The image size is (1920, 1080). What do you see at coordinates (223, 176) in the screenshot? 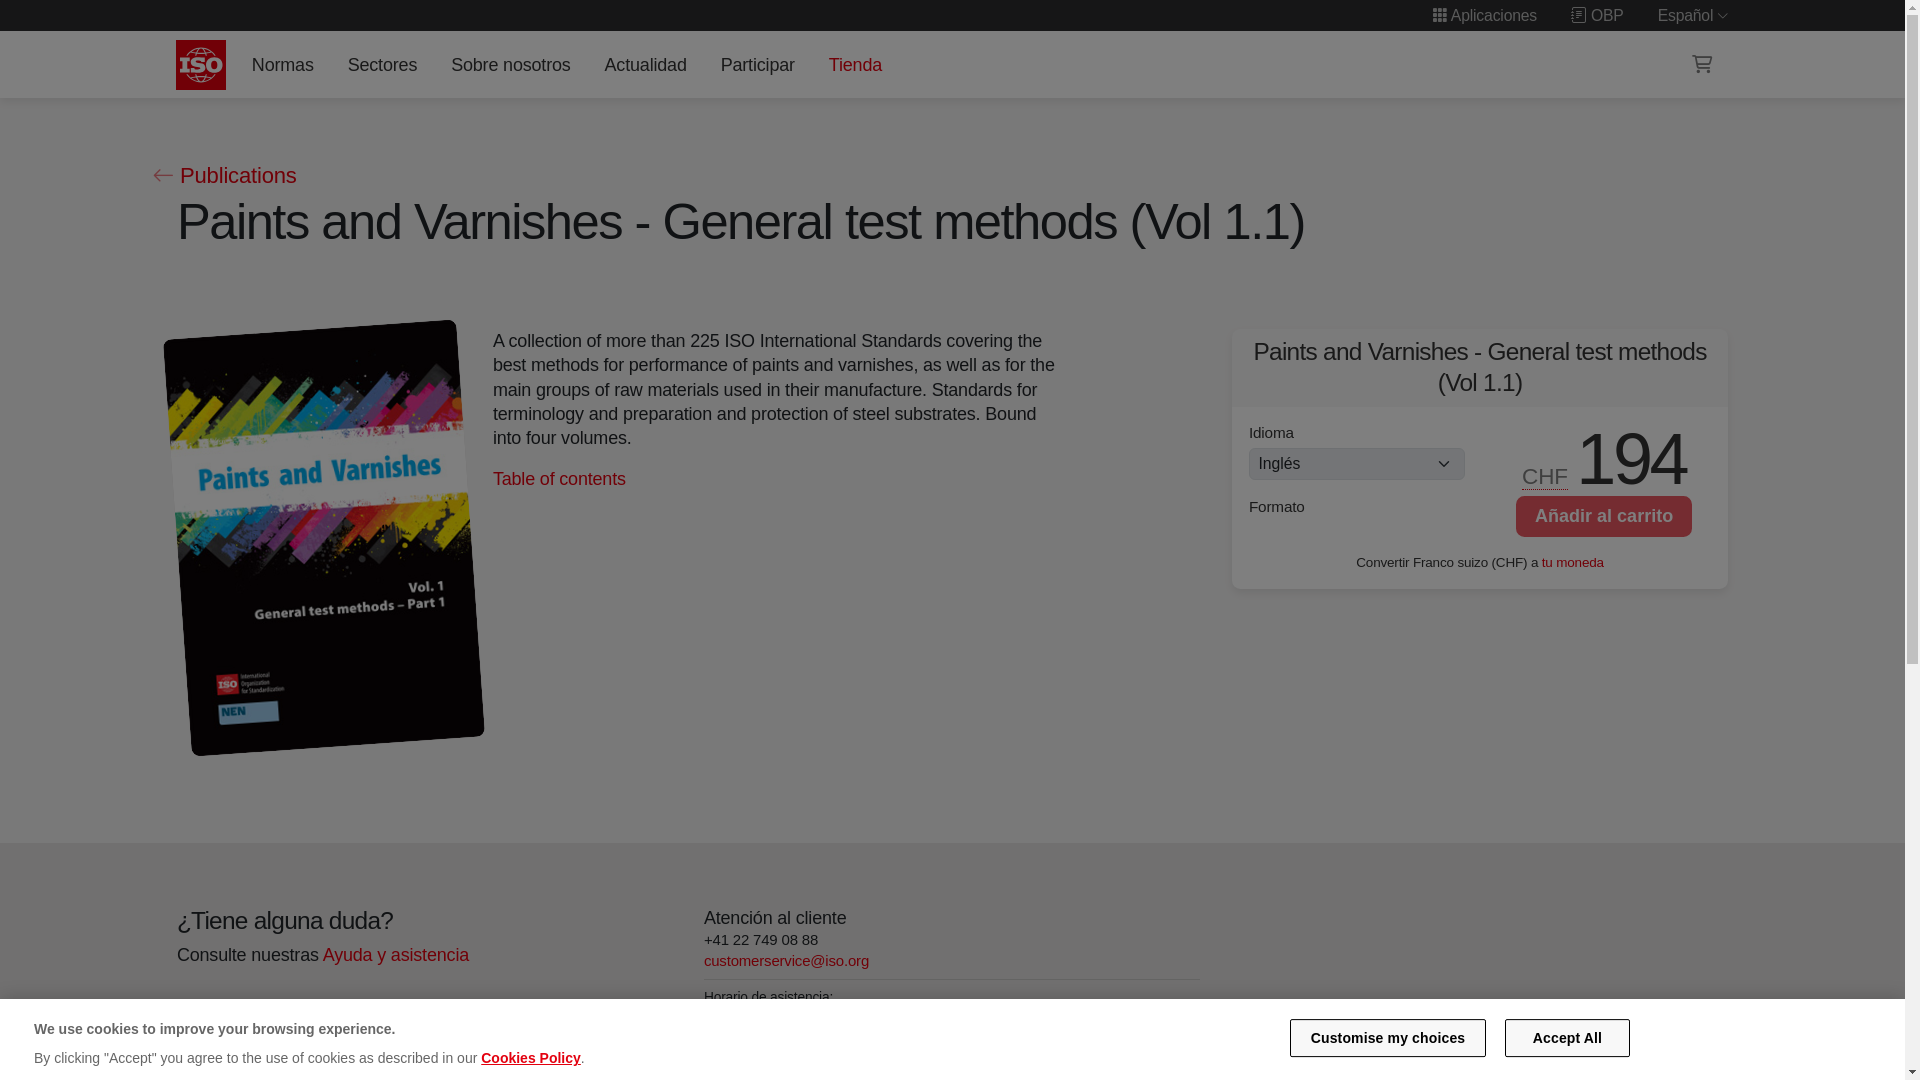
I see `Publications` at bounding box center [223, 176].